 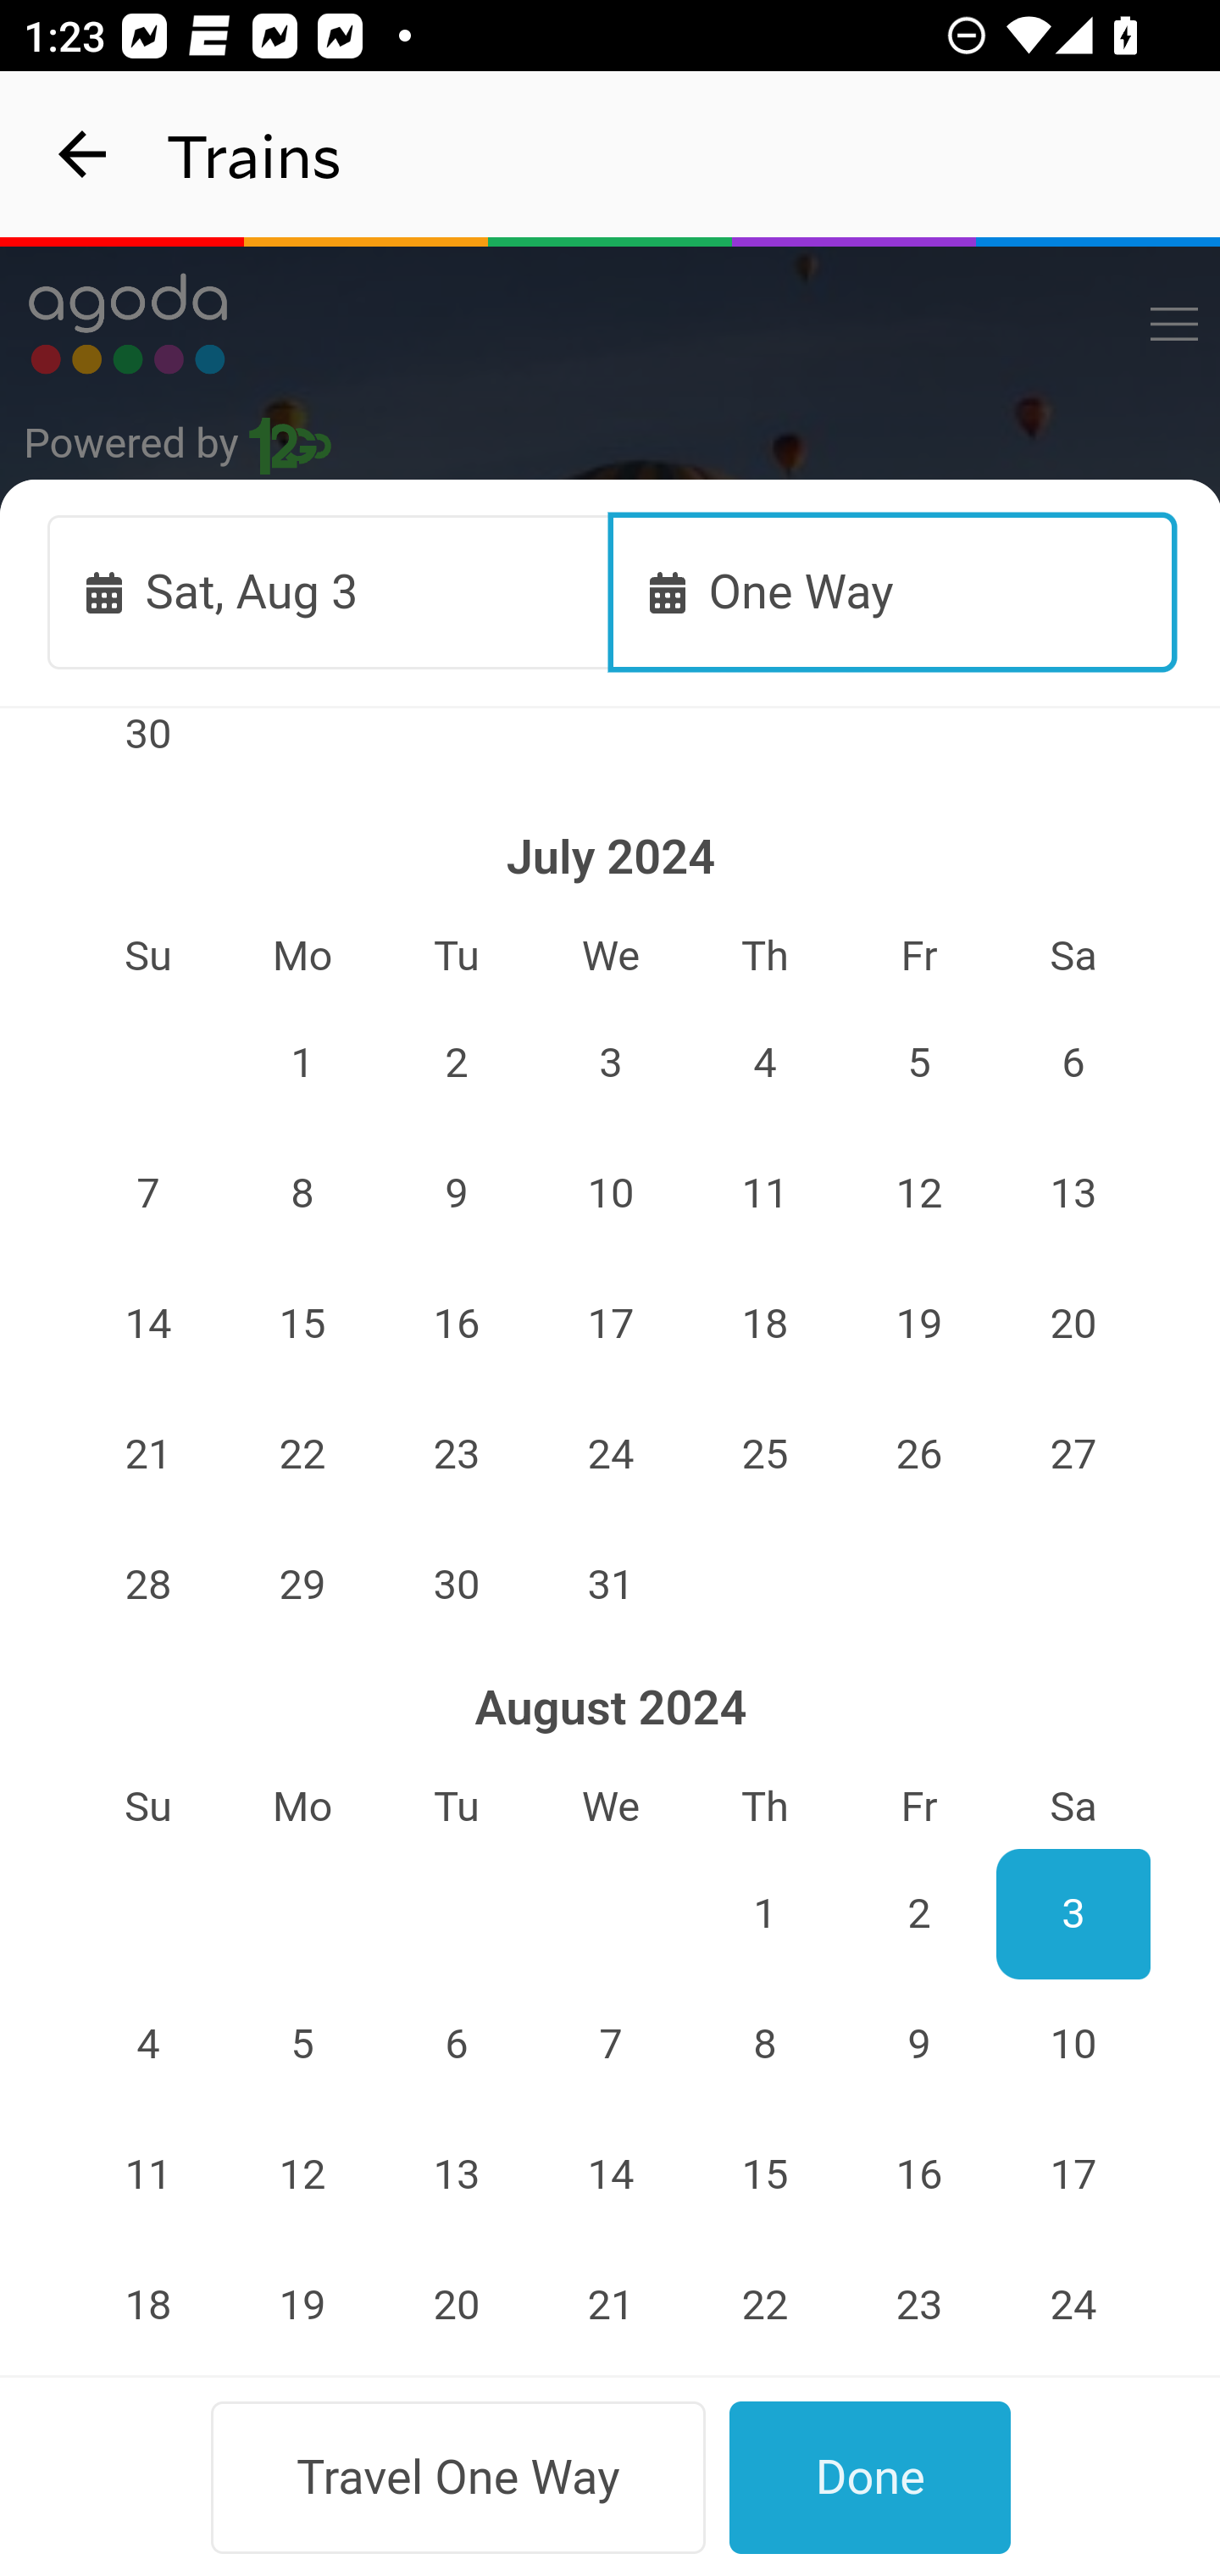 I want to click on 24, so click(x=1074, y=2305).